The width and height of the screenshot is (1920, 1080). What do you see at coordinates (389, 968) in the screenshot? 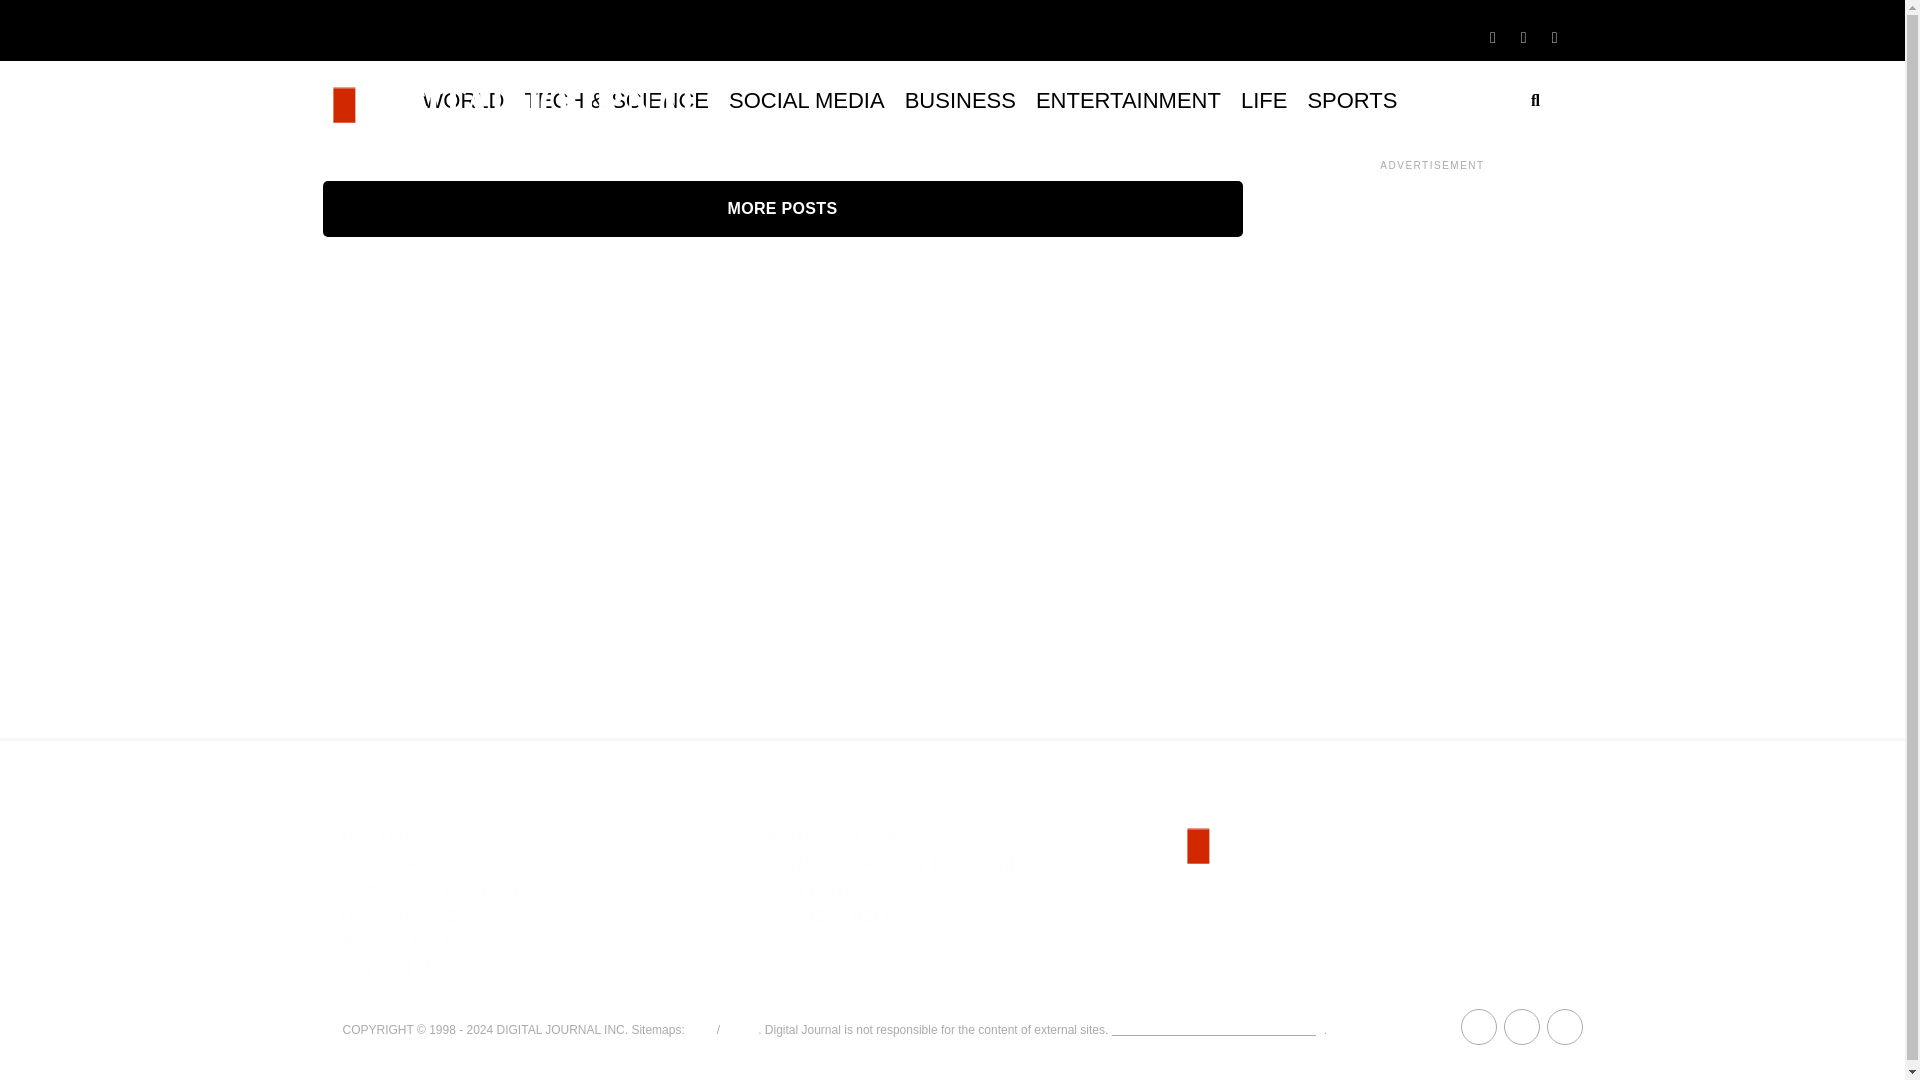
I see `CONTACT US` at bounding box center [389, 968].